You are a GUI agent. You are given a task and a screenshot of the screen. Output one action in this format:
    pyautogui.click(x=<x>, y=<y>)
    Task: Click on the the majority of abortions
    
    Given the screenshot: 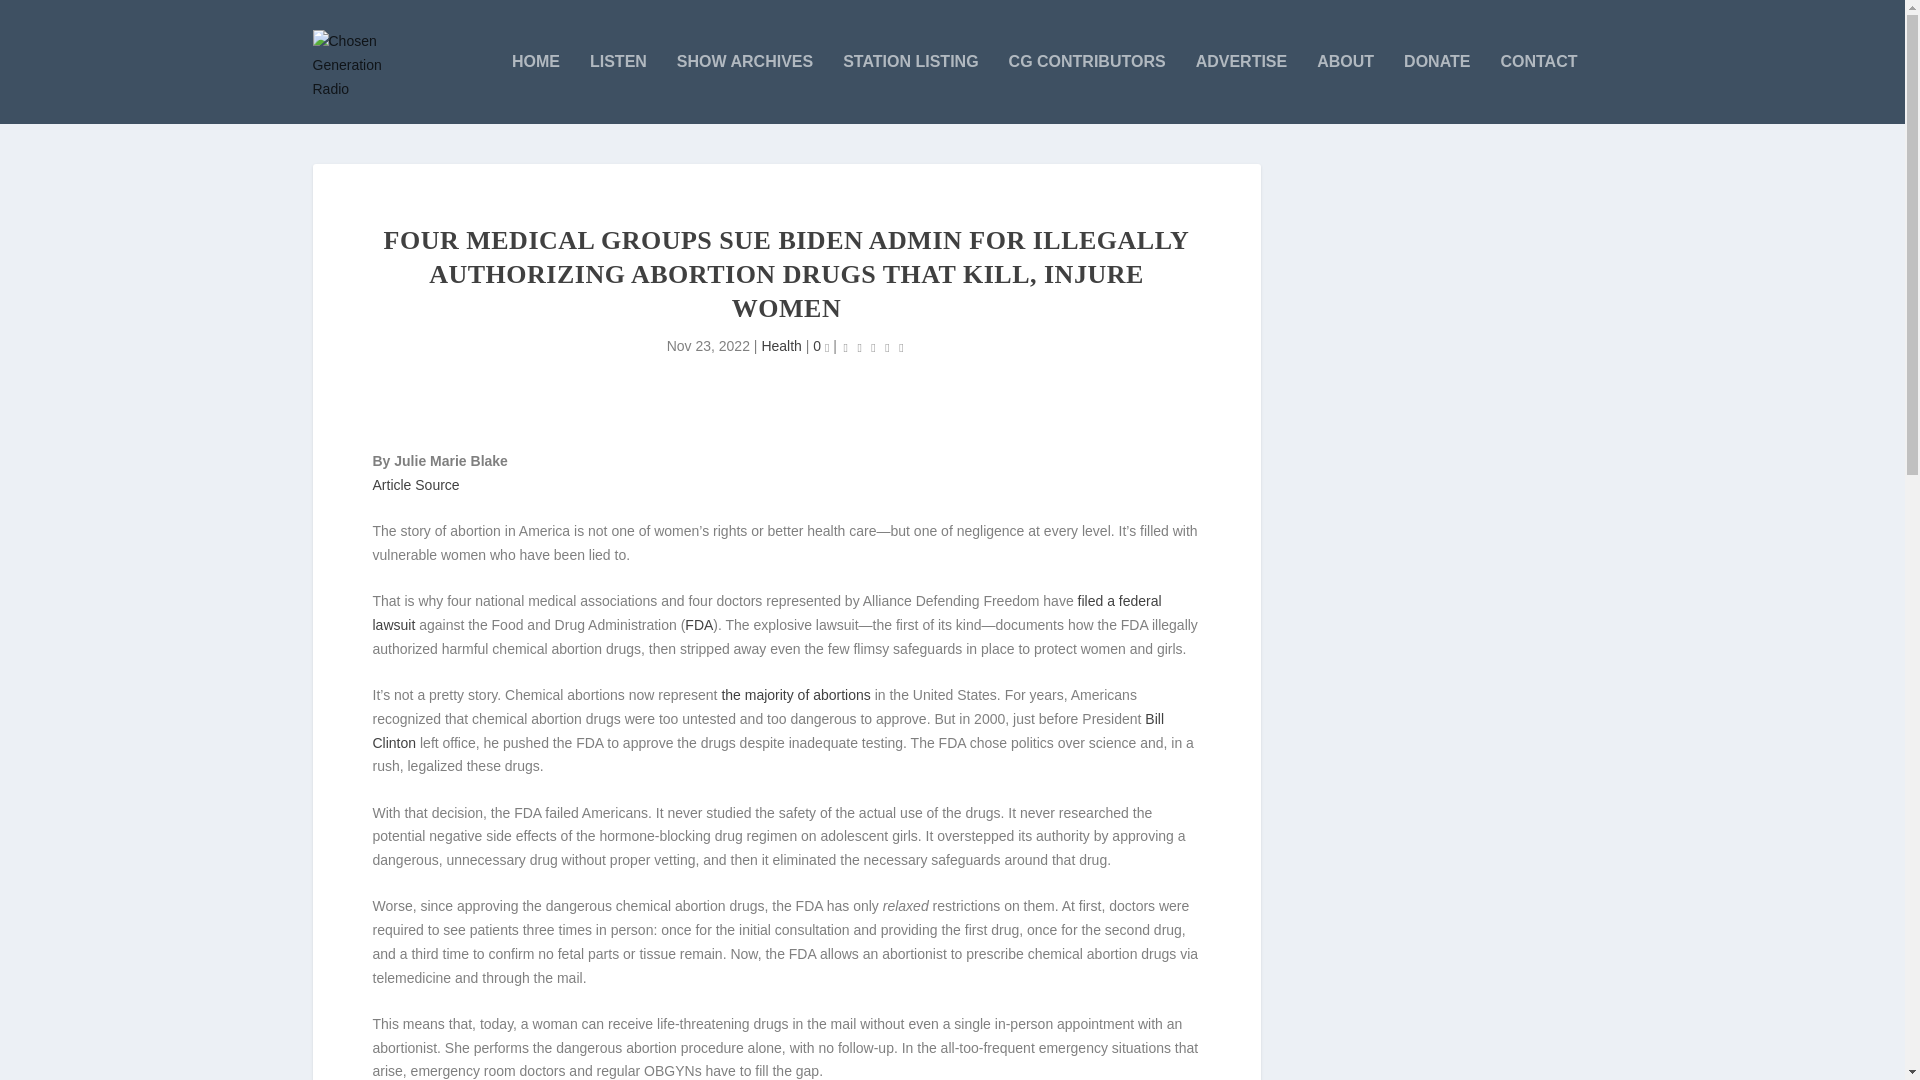 What is the action you would take?
    pyautogui.click(x=795, y=694)
    